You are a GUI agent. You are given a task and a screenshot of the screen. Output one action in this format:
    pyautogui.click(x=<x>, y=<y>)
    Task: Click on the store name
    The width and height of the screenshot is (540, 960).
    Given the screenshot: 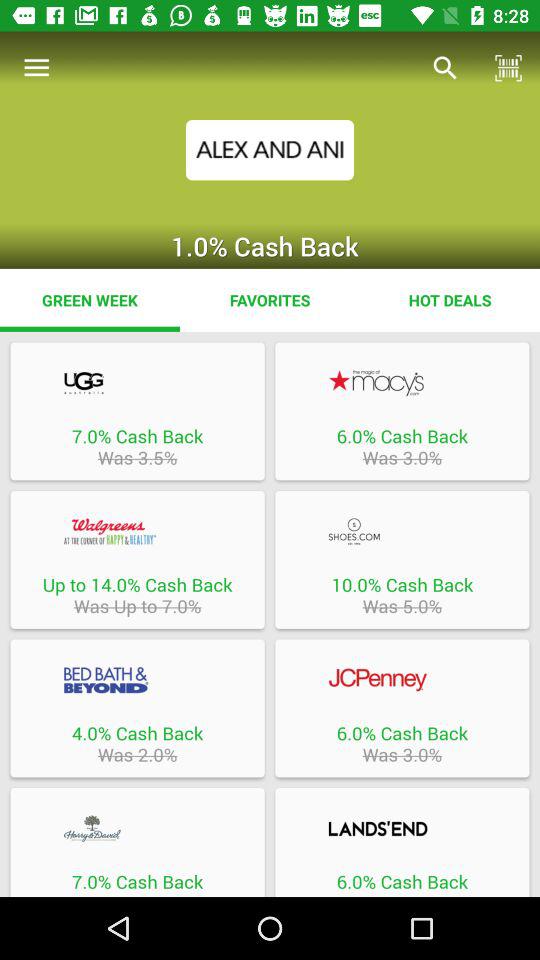 What is the action you would take?
    pyautogui.click(x=402, y=828)
    